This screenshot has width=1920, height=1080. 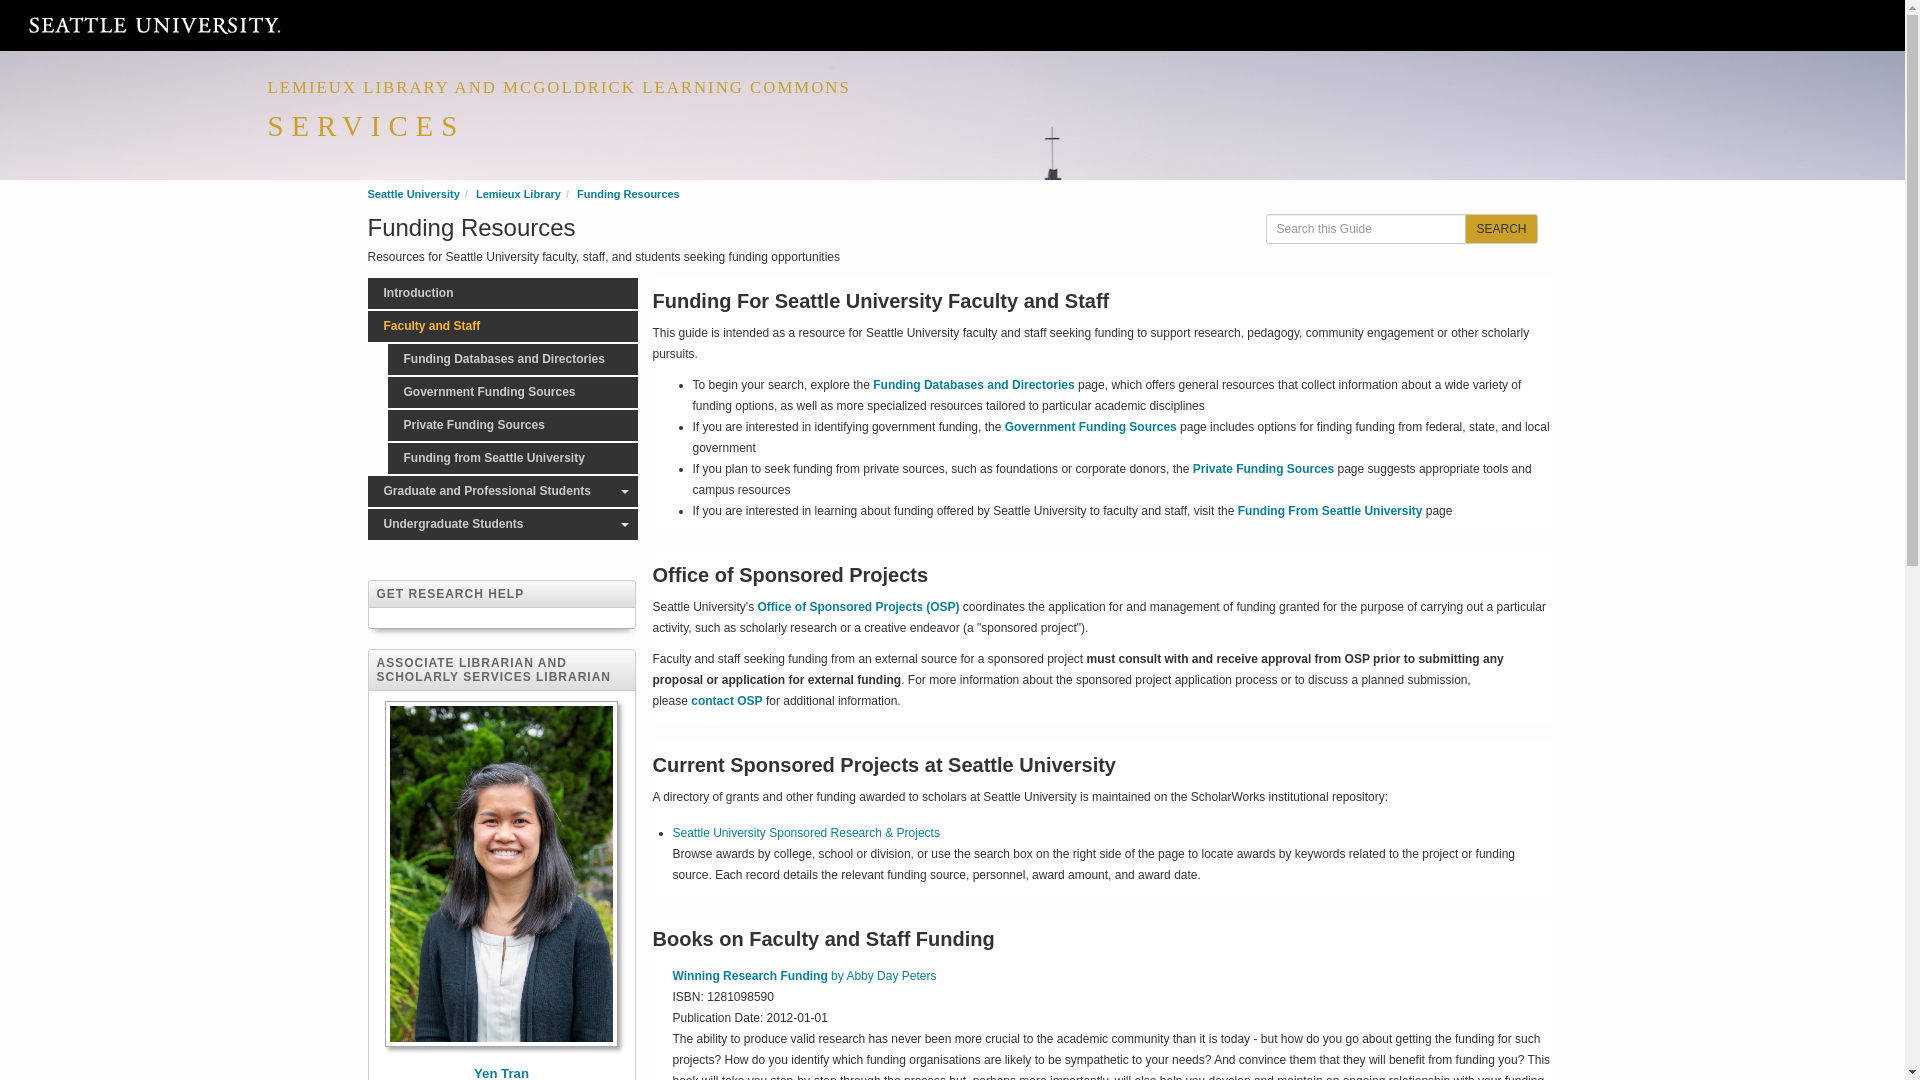 What do you see at coordinates (512, 458) in the screenshot?
I see `Funding from Seattle University` at bounding box center [512, 458].